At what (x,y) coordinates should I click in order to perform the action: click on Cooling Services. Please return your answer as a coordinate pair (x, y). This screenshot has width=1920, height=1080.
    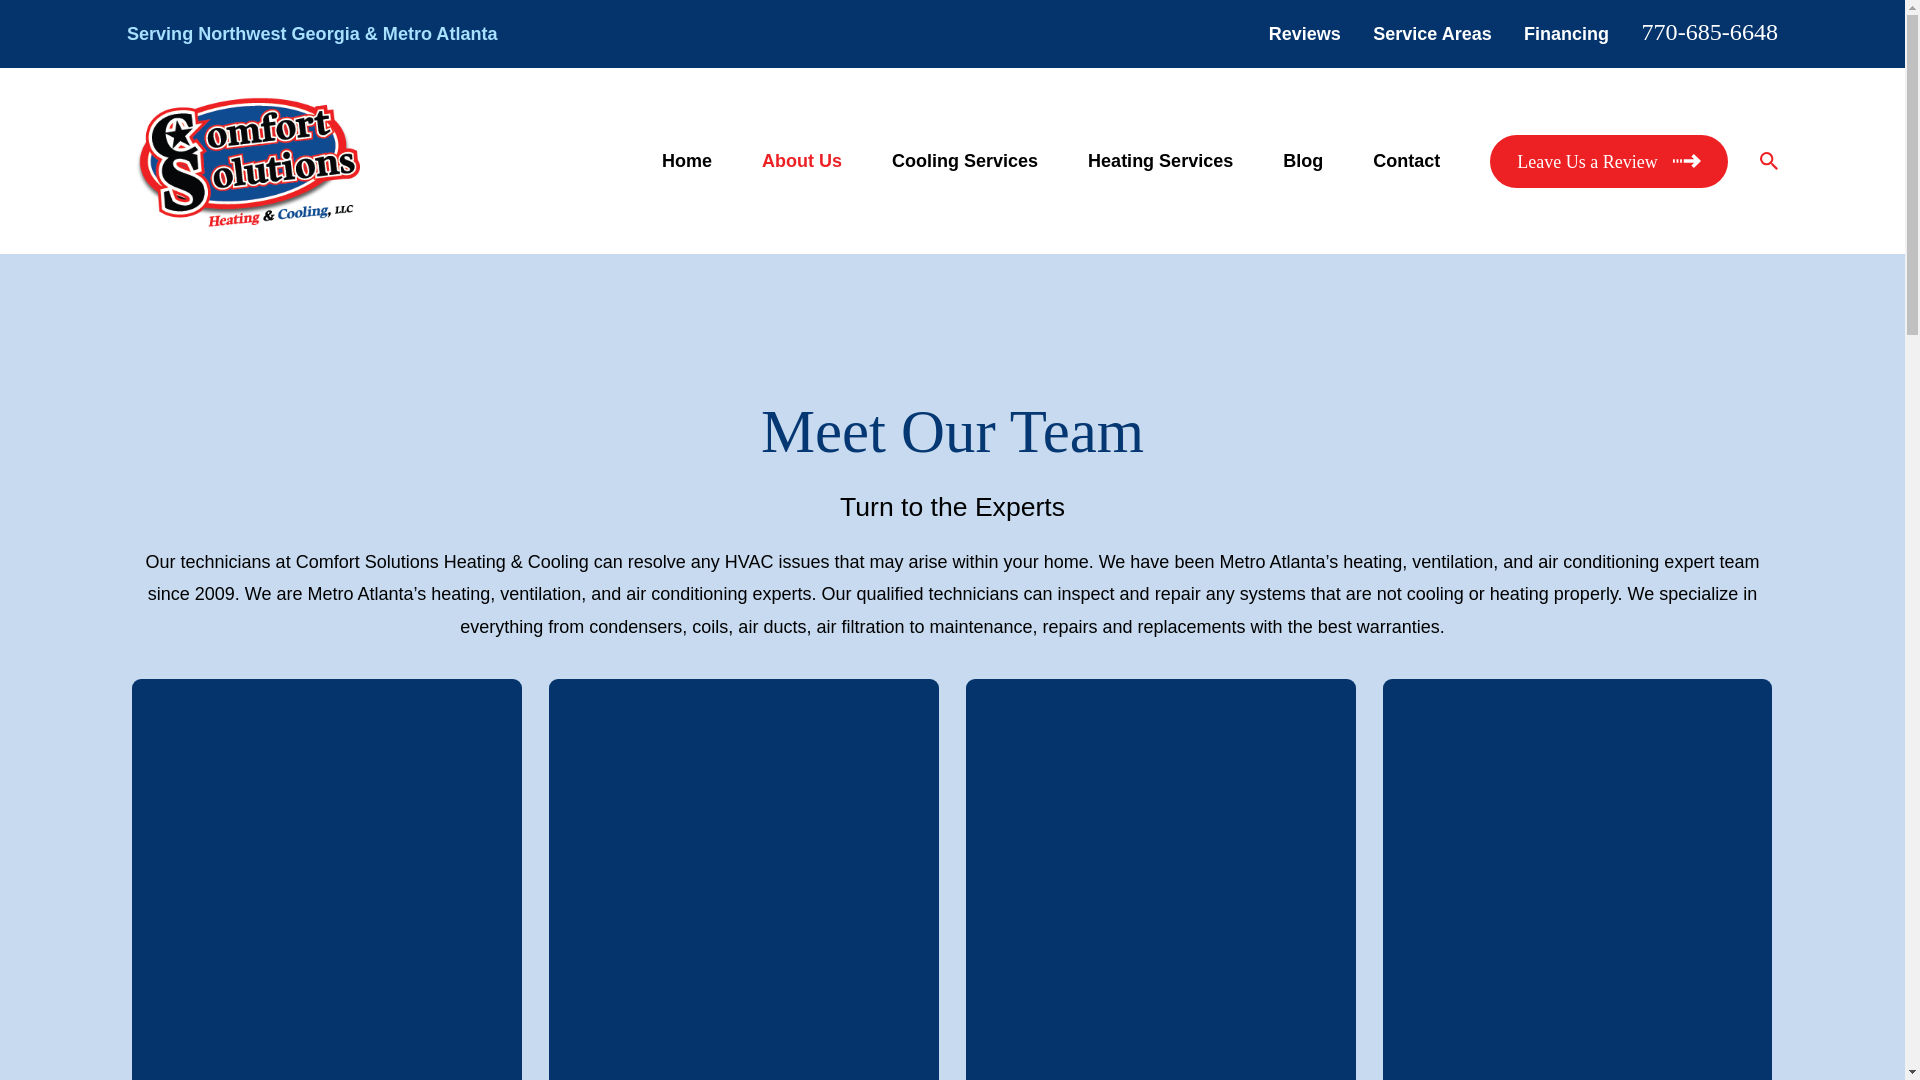
    Looking at the image, I should click on (965, 161).